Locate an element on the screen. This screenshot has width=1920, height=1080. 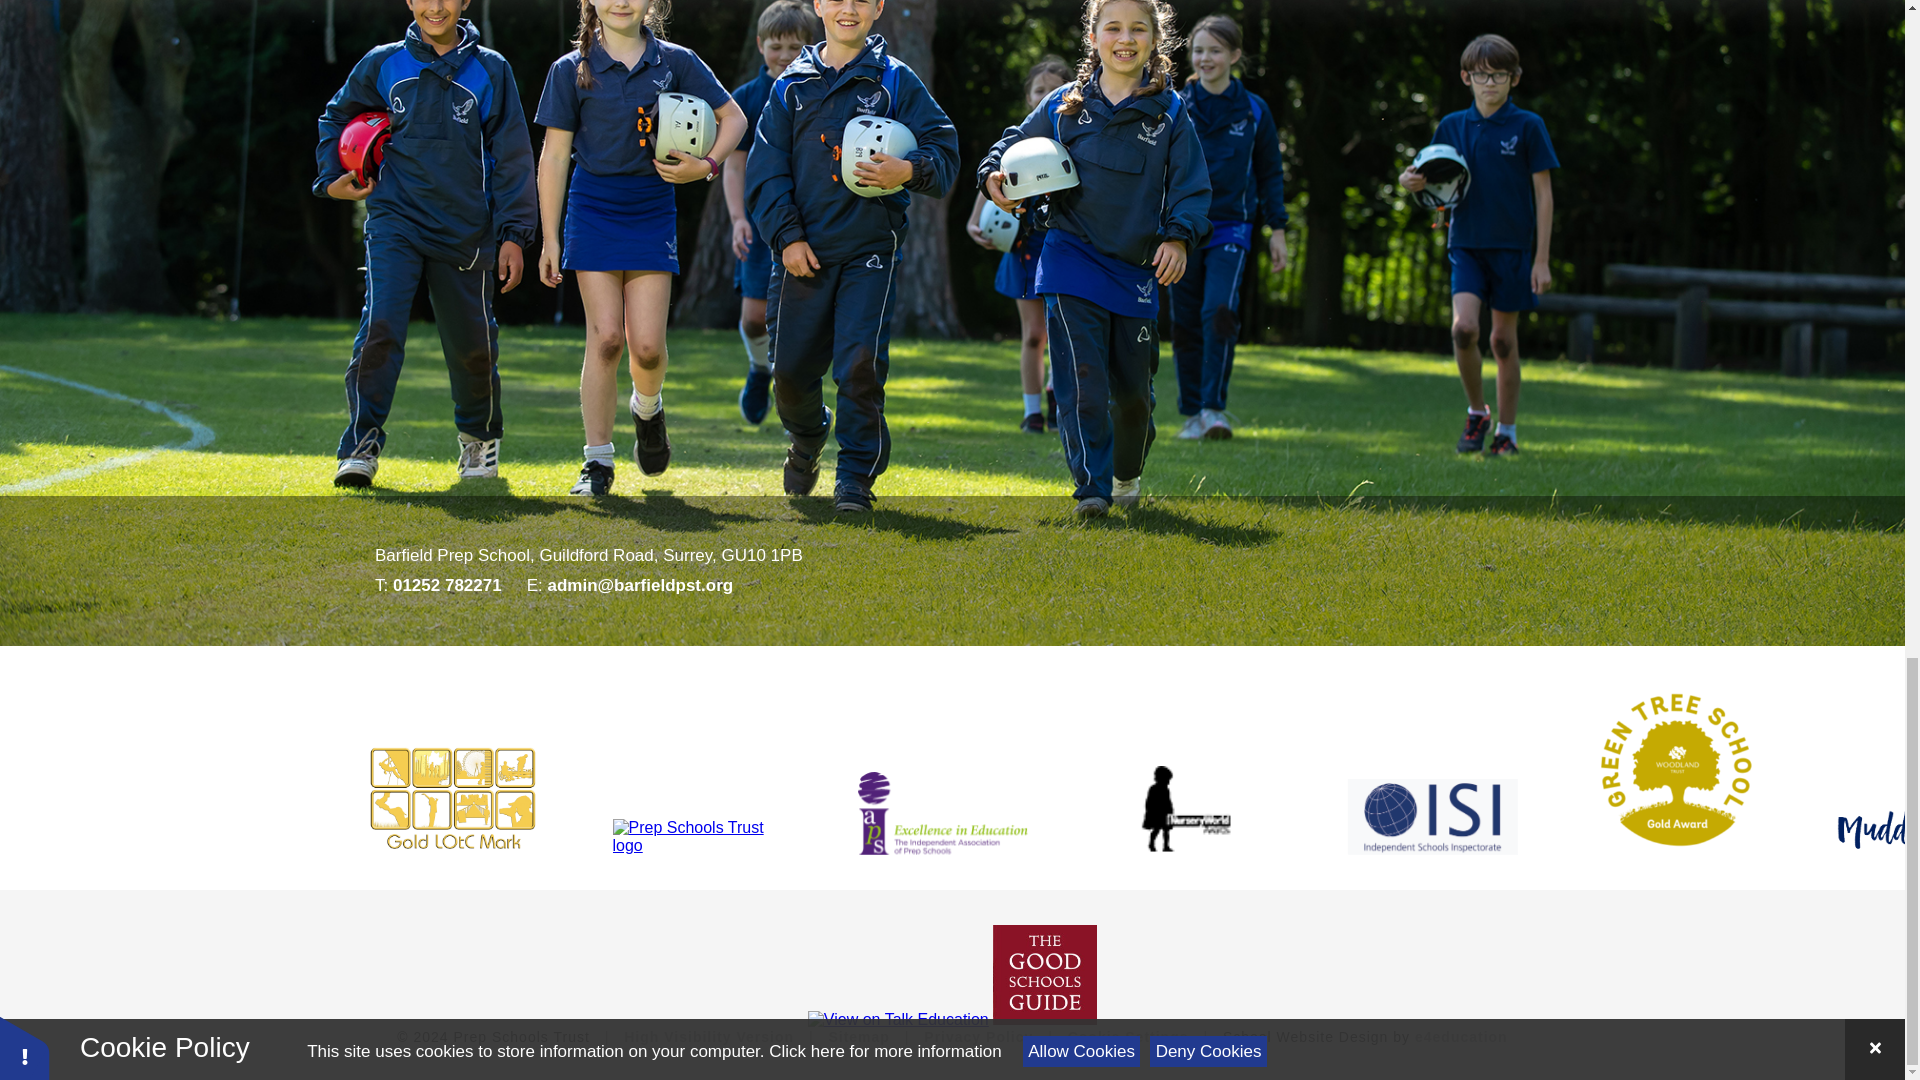
Cookie Settings is located at coordinates (1128, 1037).